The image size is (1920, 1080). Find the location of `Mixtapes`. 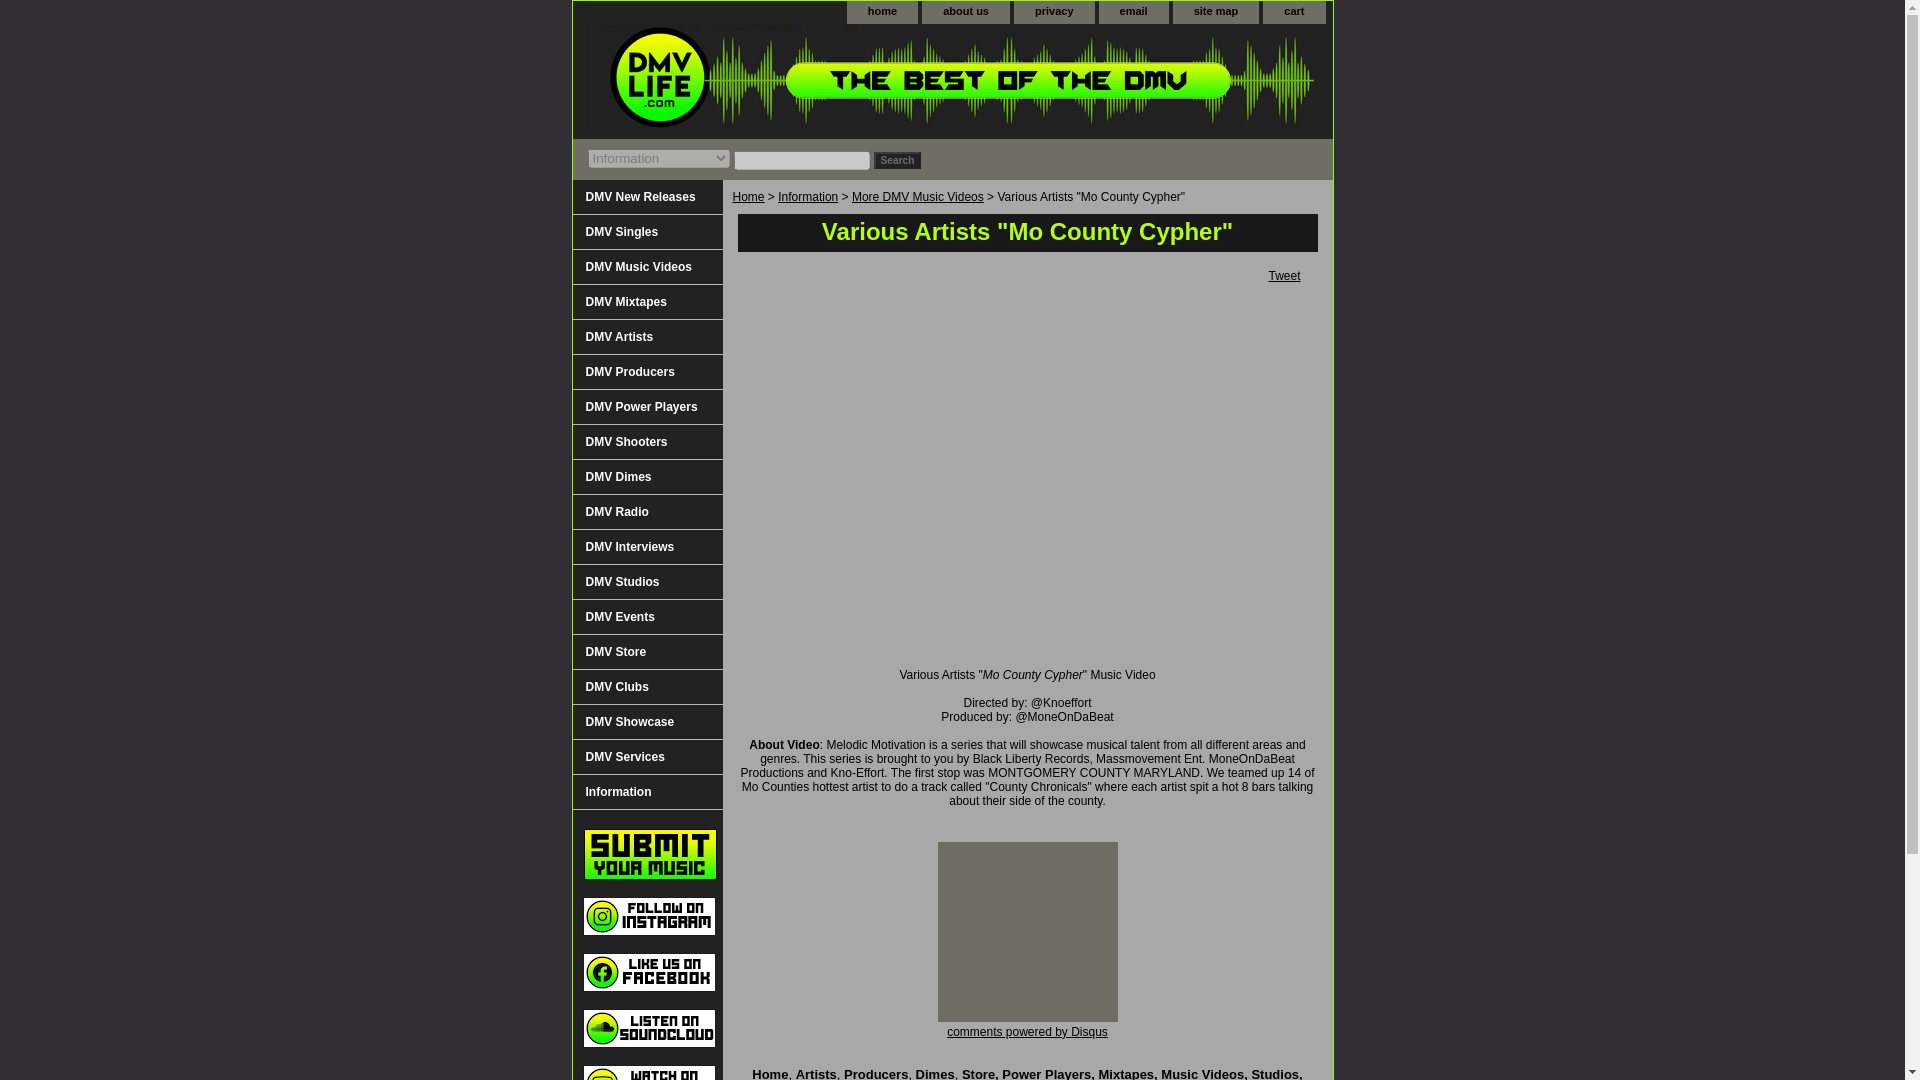

Mixtapes is located at coordinates (1126, 1074).